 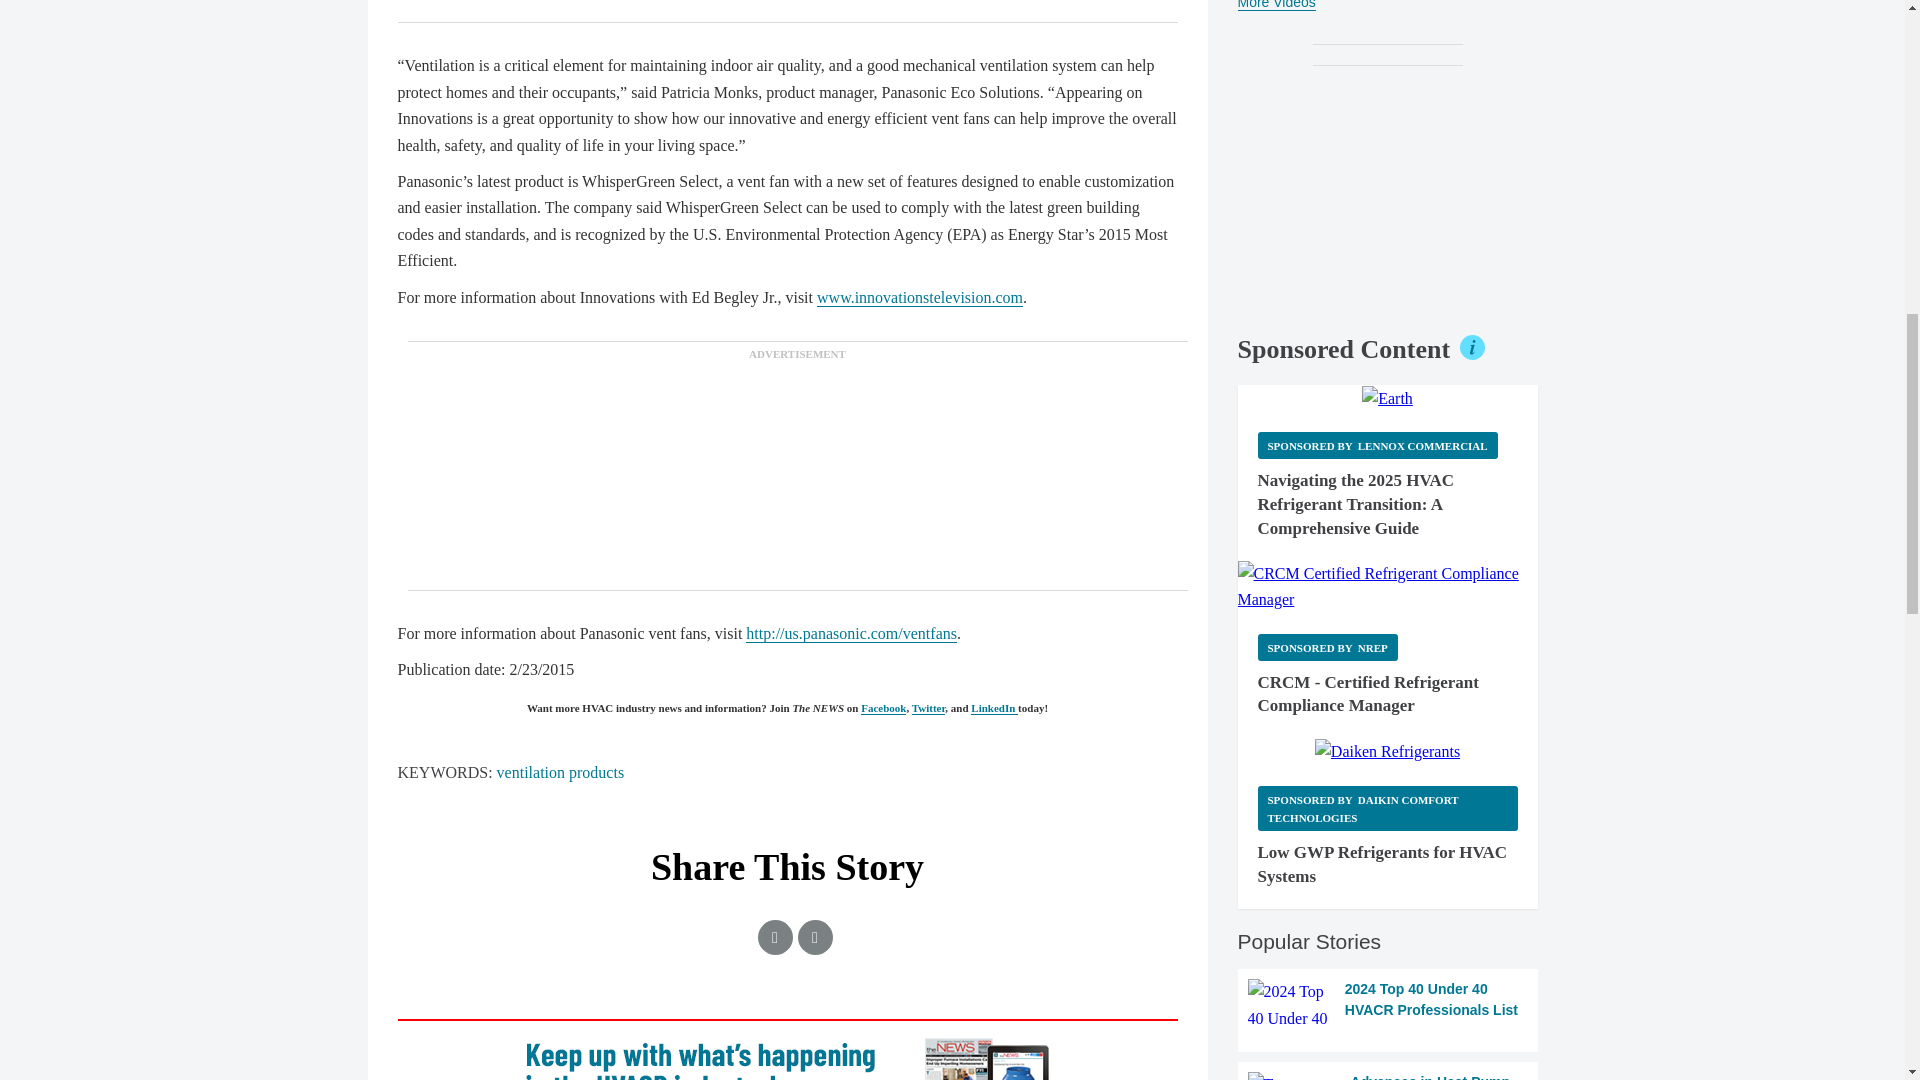 I want to click on Sponsored by Daikin Comfort Technologies, so click(x=1388, y=808).